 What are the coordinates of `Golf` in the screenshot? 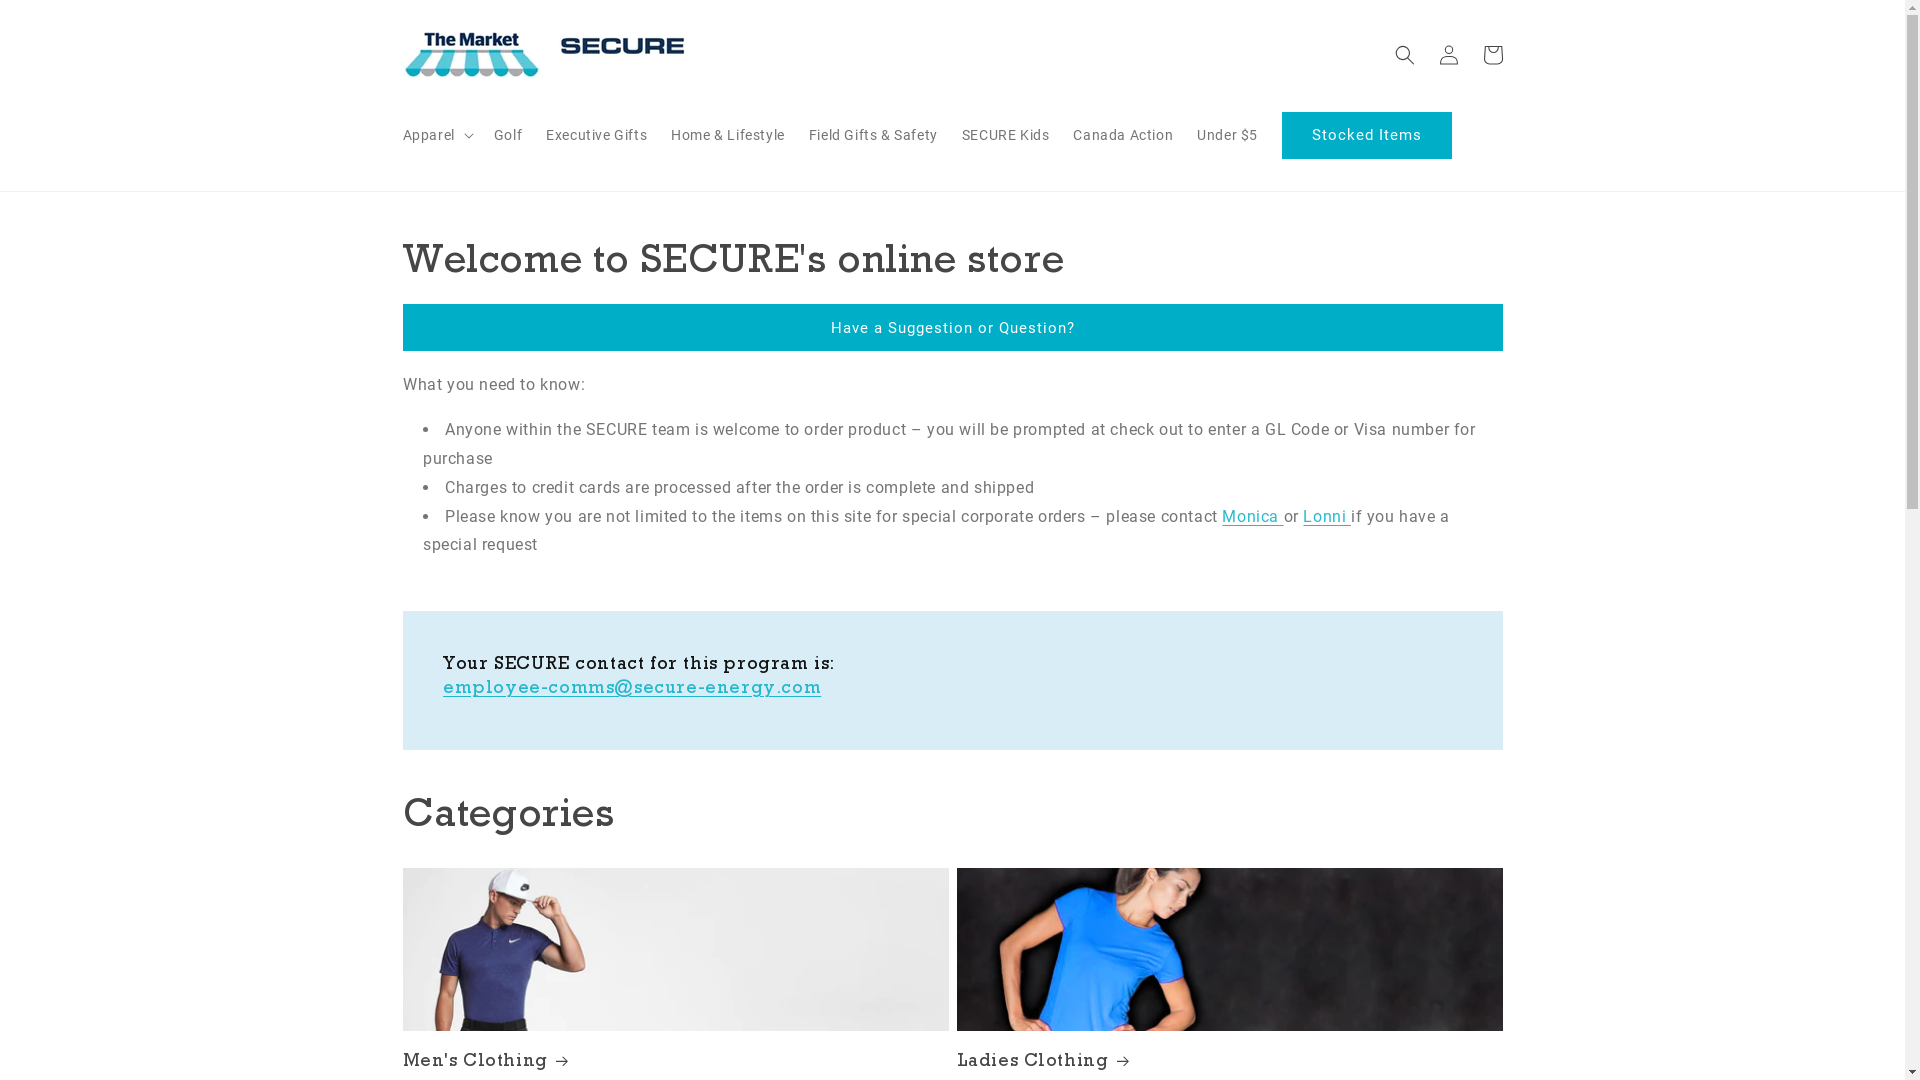 It's located at (508, 134).